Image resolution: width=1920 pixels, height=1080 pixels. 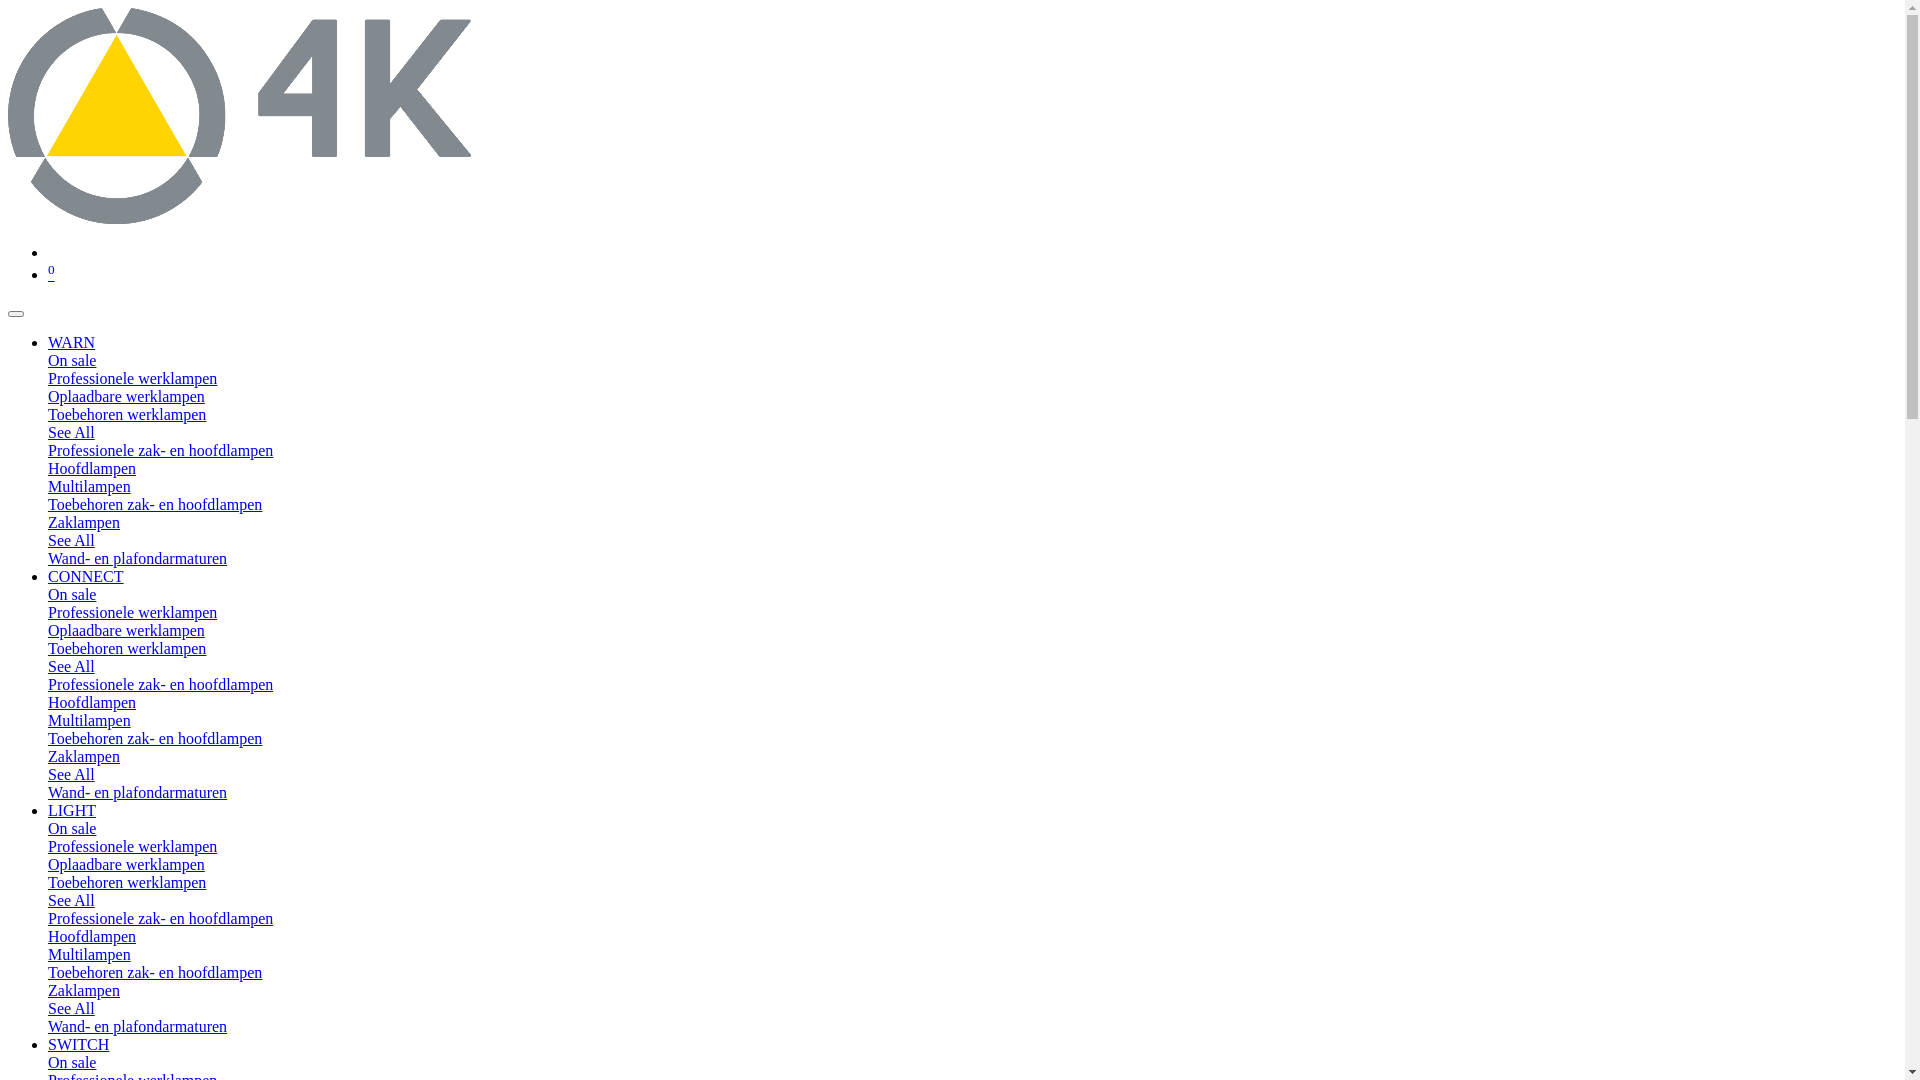 What do you see at coordinates (84, 756) in the screenshot?
I see `Zaklampen` at bounding box center [84, 756].